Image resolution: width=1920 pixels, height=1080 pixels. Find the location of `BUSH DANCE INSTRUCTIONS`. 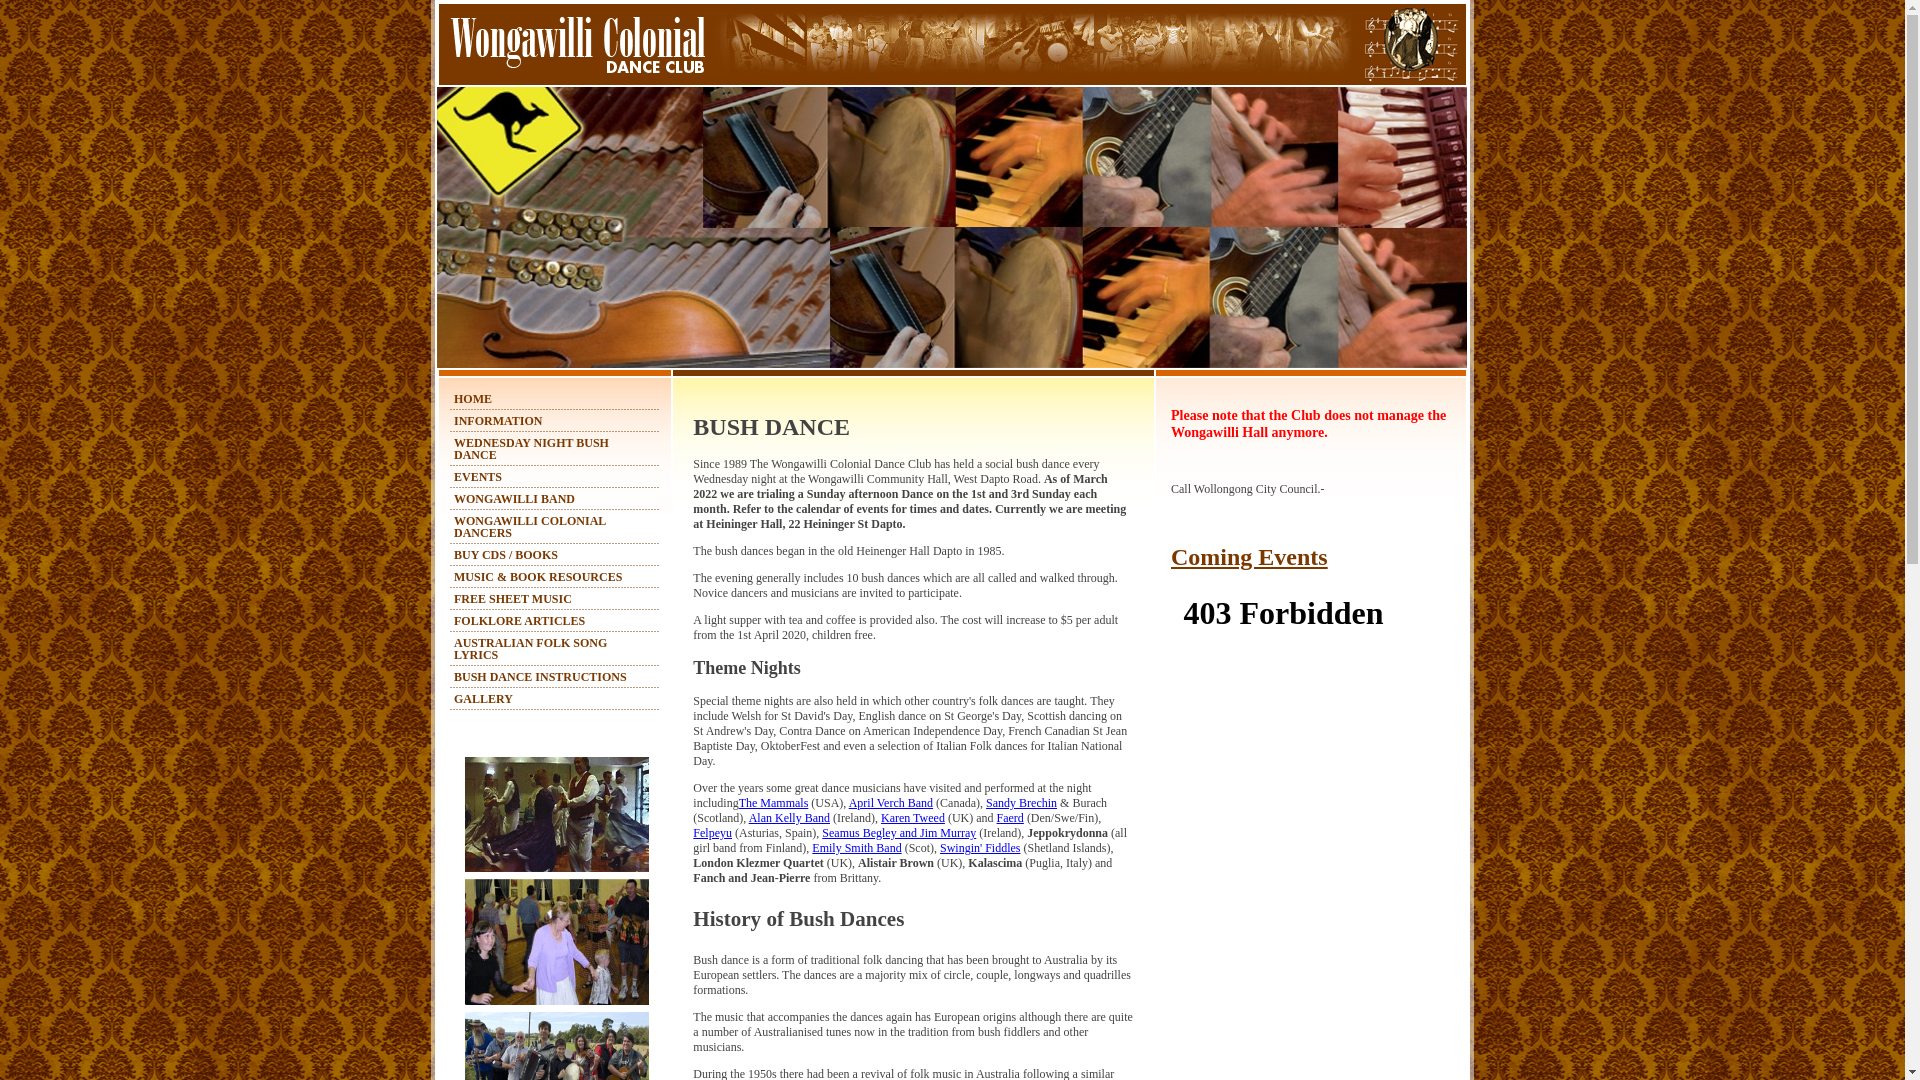

BUSH DANCE INSTRUCTIONS is located at coordinates (540, 677).